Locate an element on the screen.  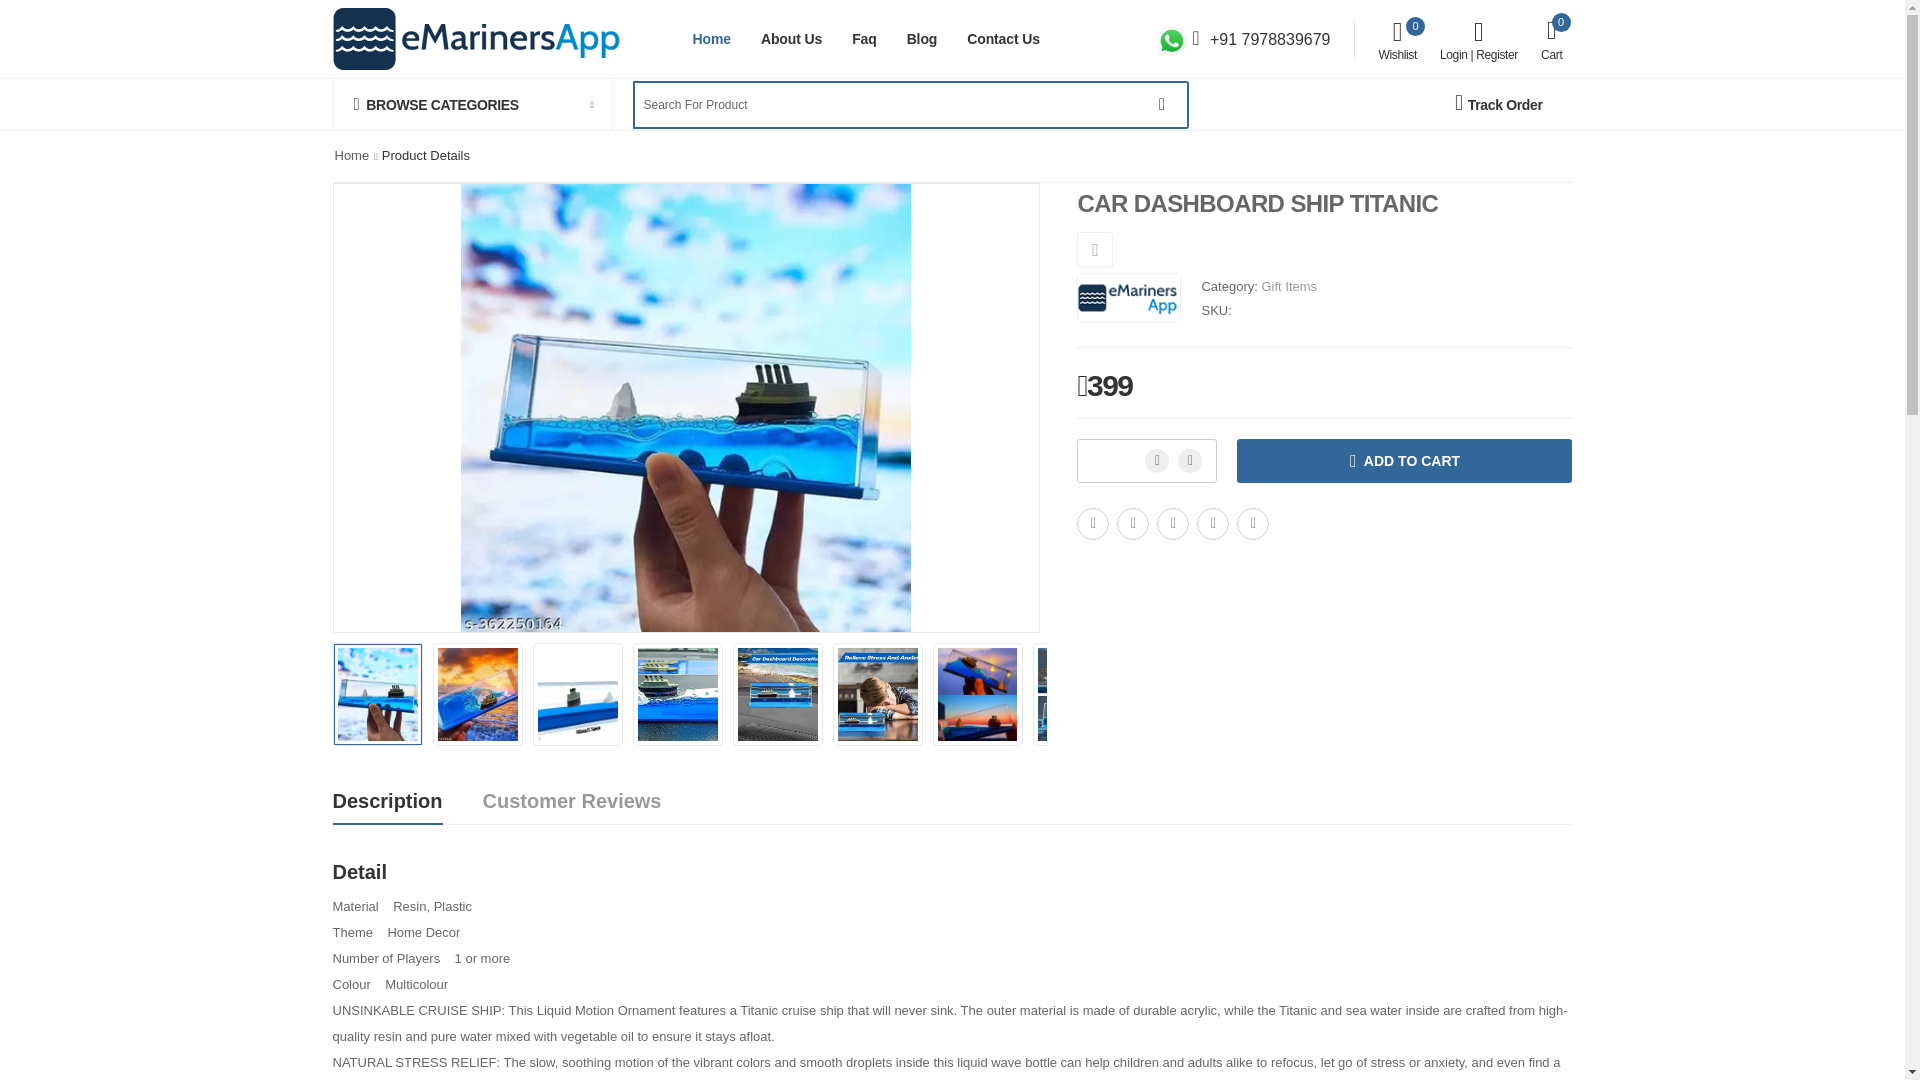
About Us is located at coordinates (1397, 39).